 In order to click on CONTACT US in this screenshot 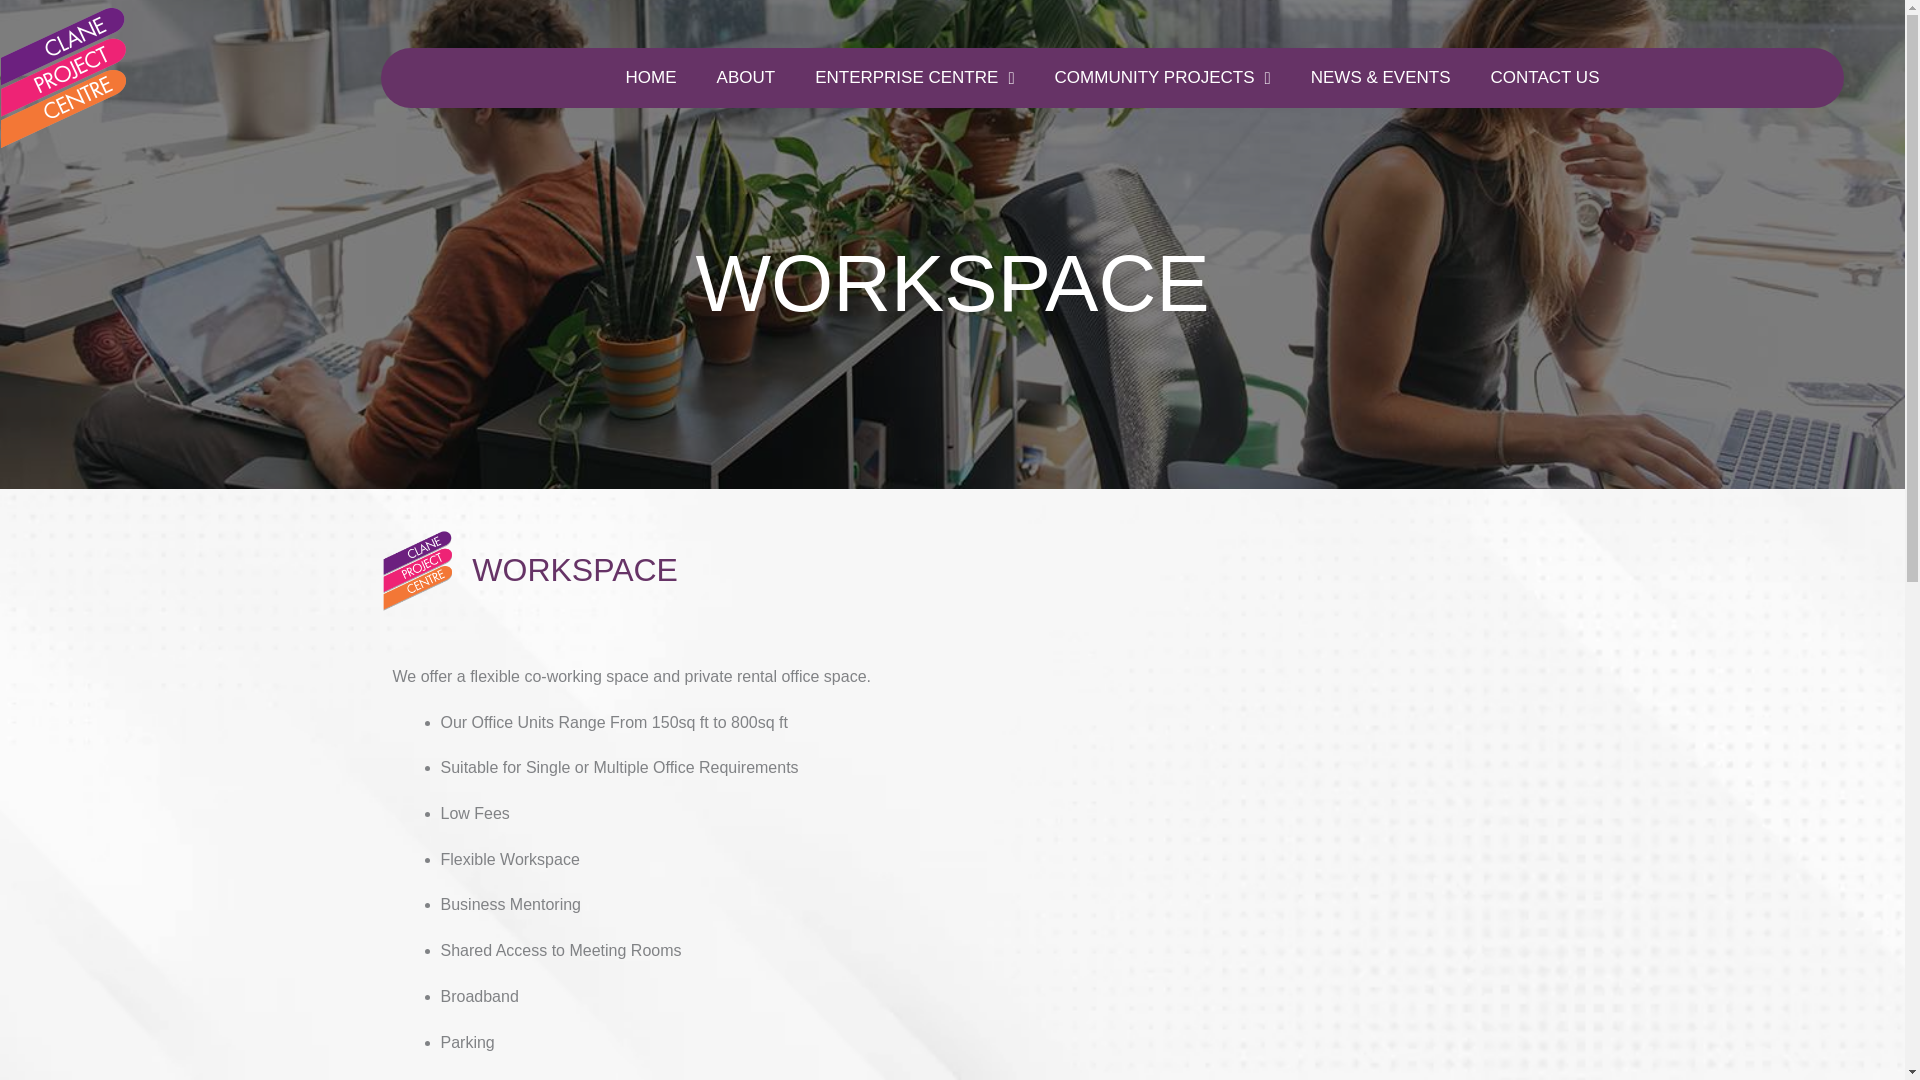, I will do `click(1545, 78)`.